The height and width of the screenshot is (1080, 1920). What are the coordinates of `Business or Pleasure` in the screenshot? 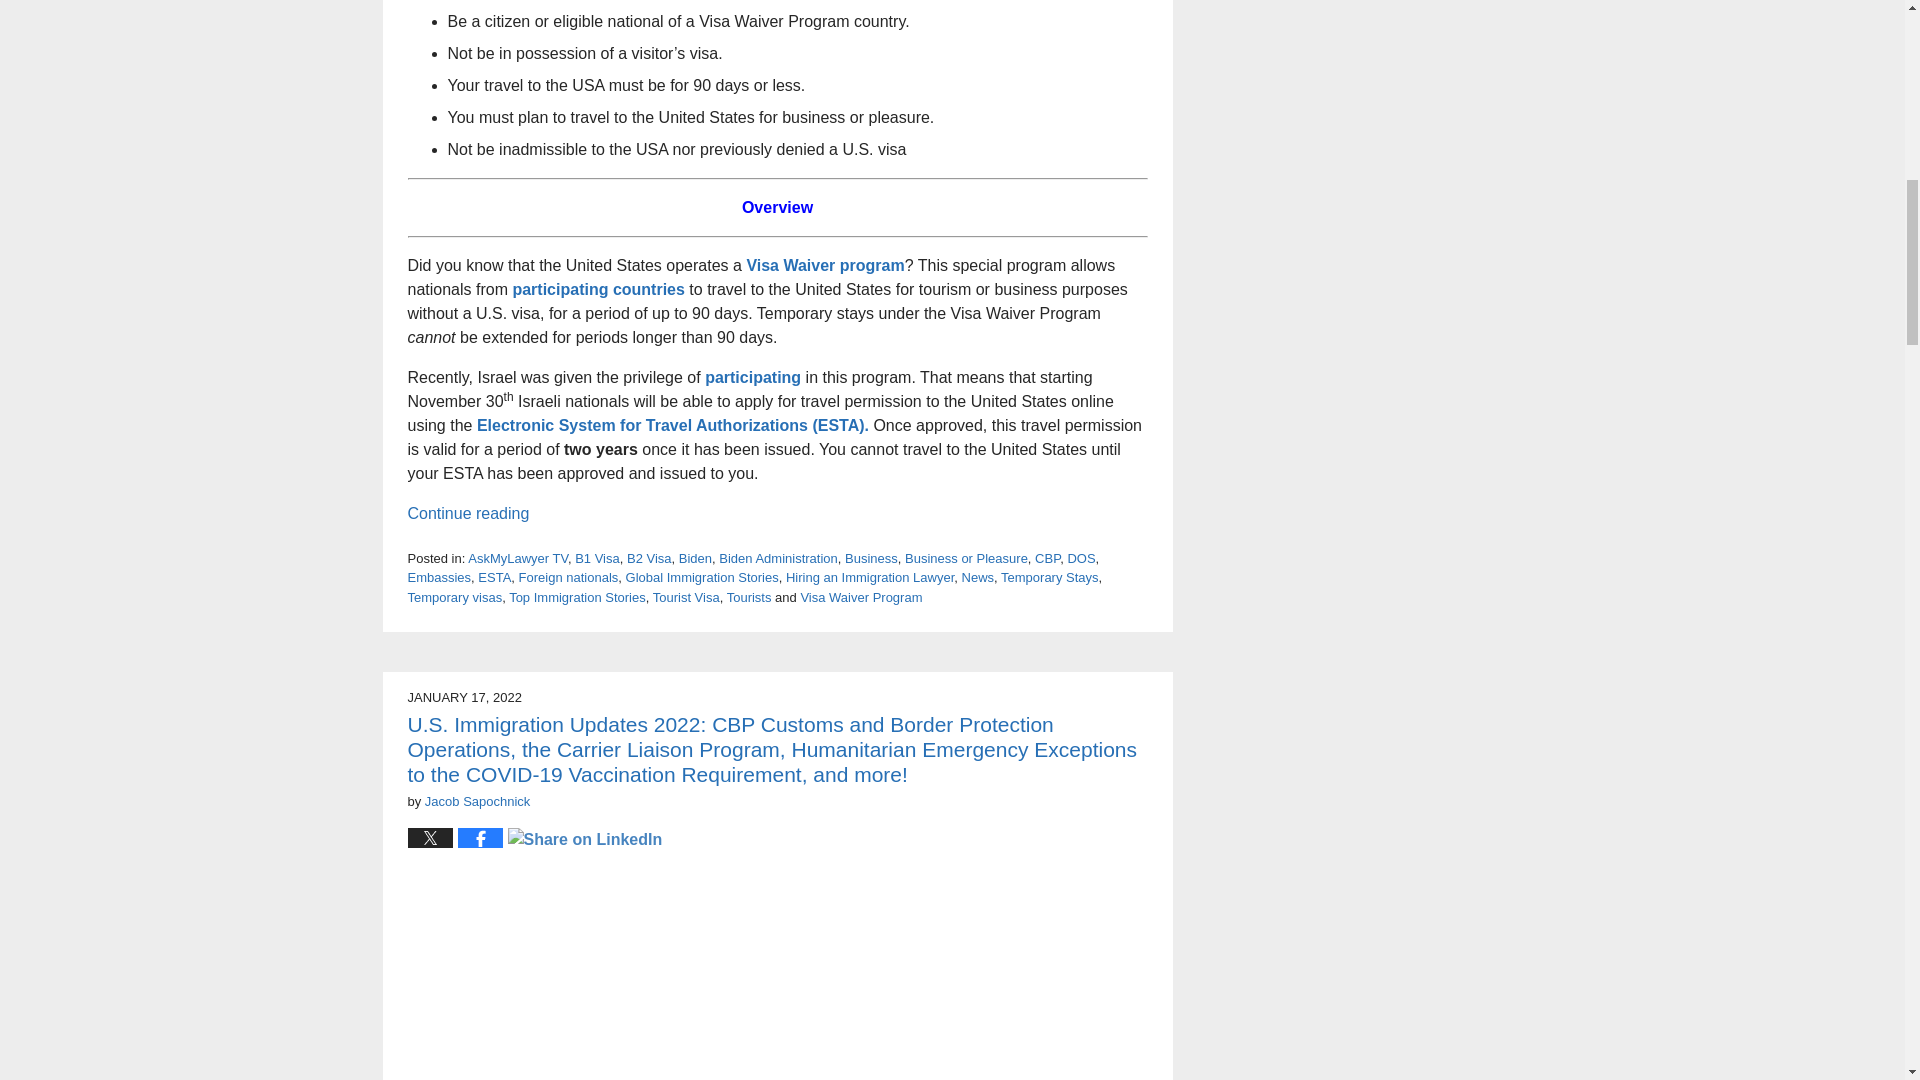 It's located at (966, 558).